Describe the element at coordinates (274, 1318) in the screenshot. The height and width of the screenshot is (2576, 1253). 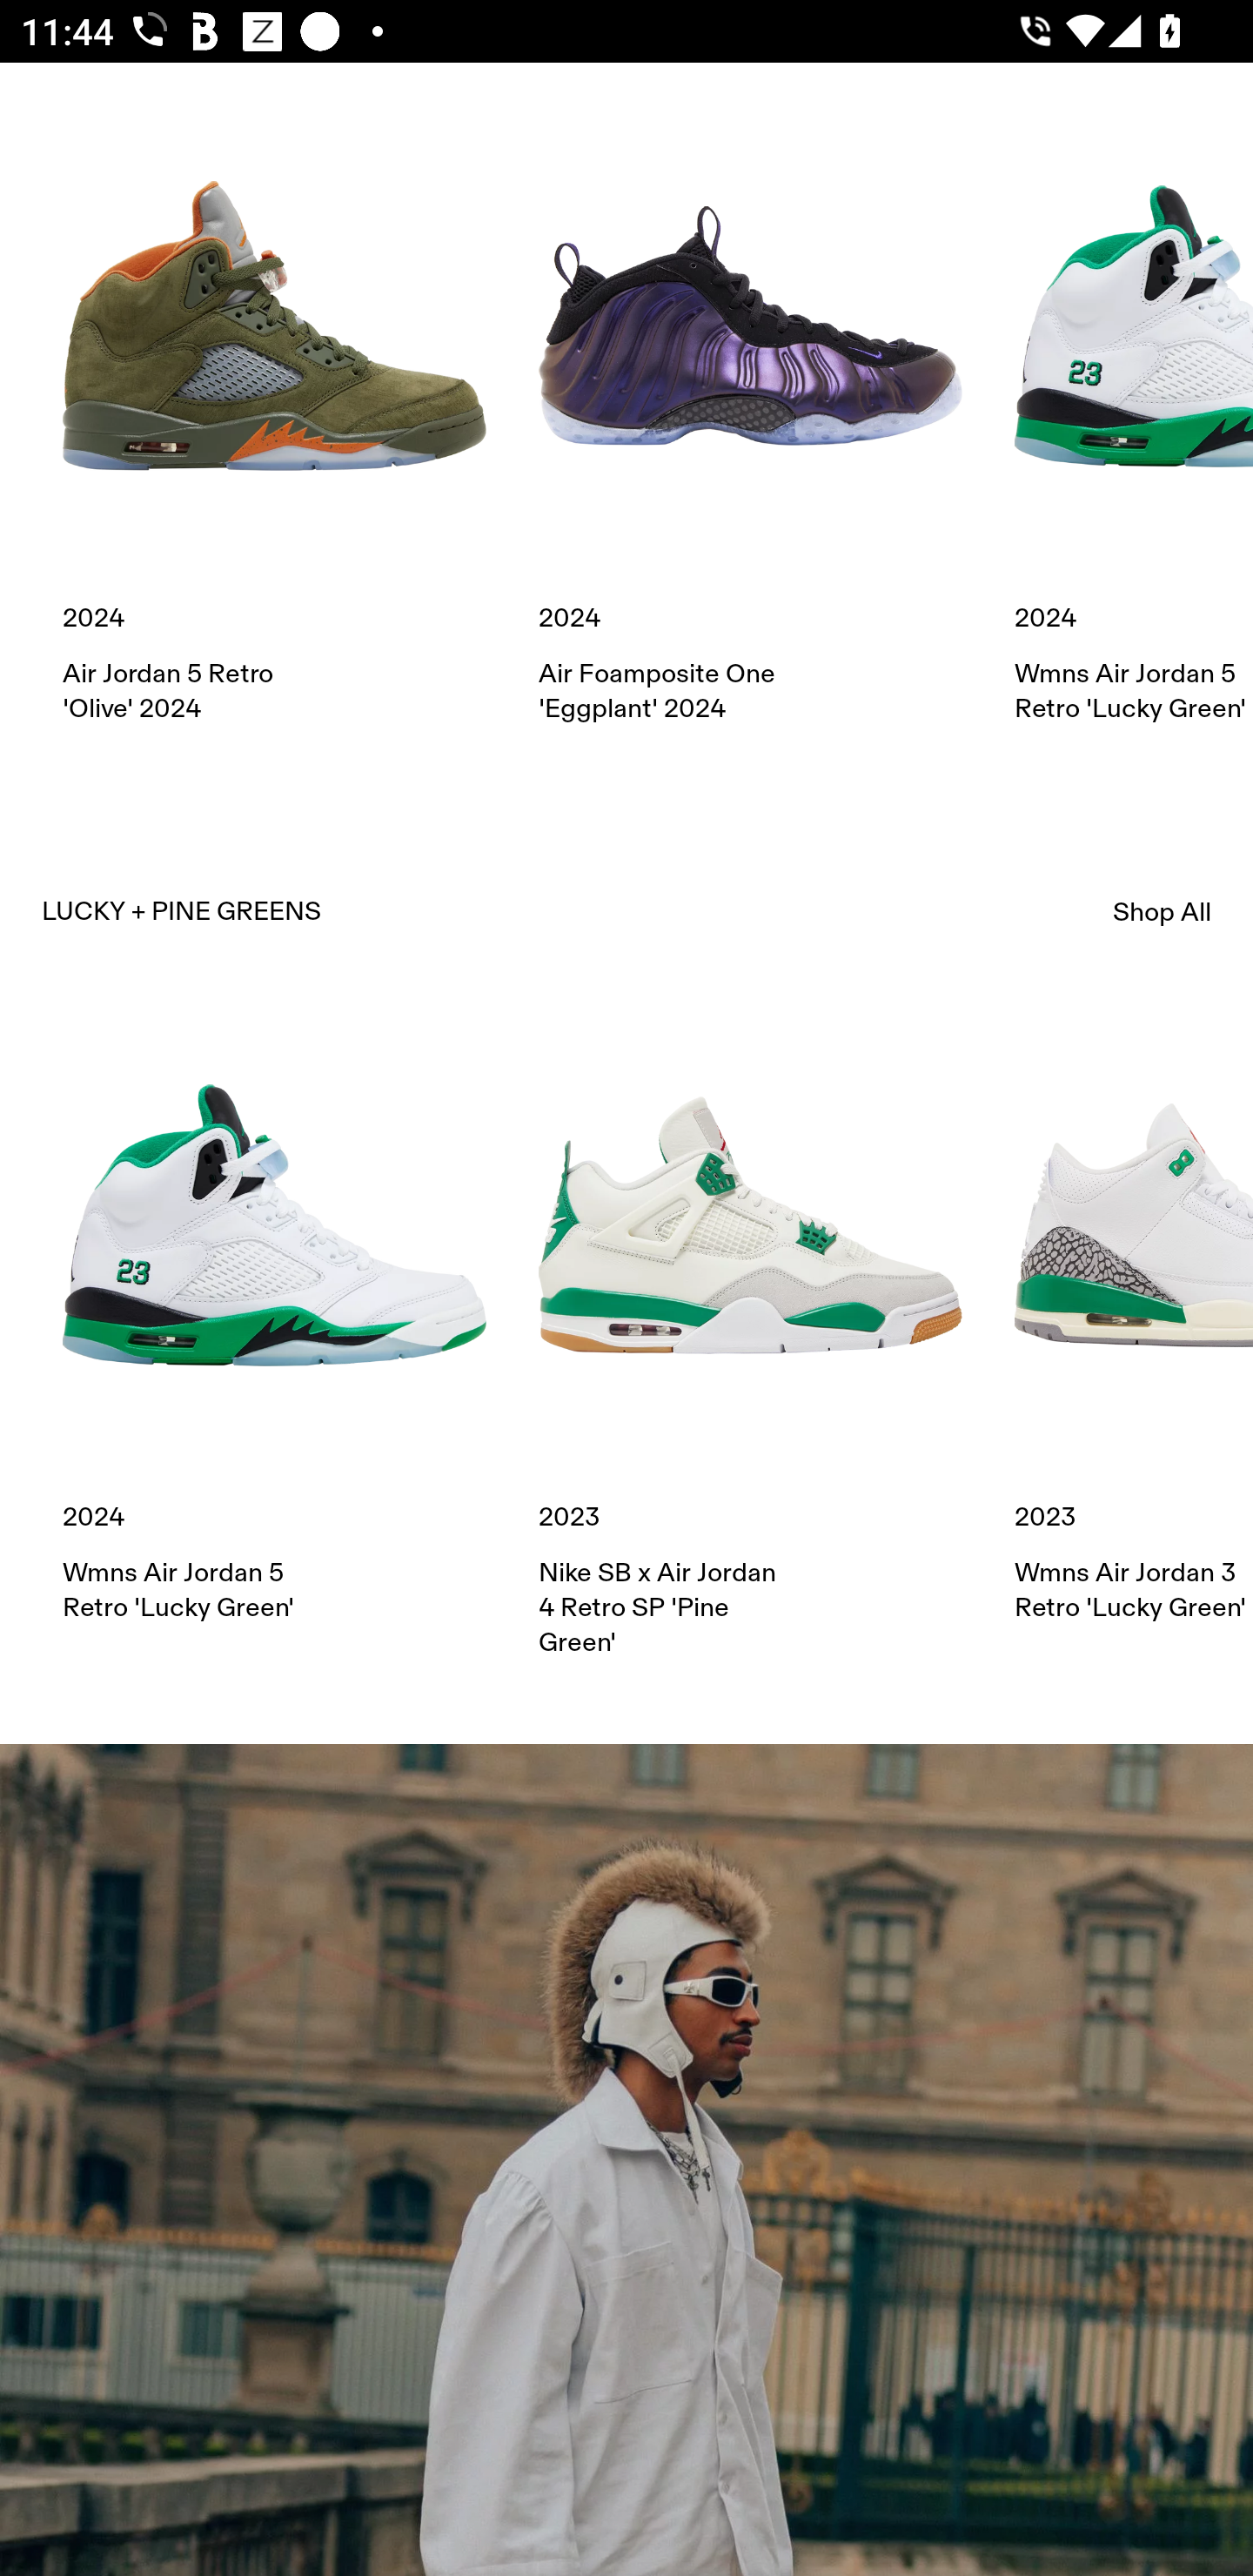
I see `2024 Wmns Air Jordan 5 Retro 'Lucky Green'` at that location.